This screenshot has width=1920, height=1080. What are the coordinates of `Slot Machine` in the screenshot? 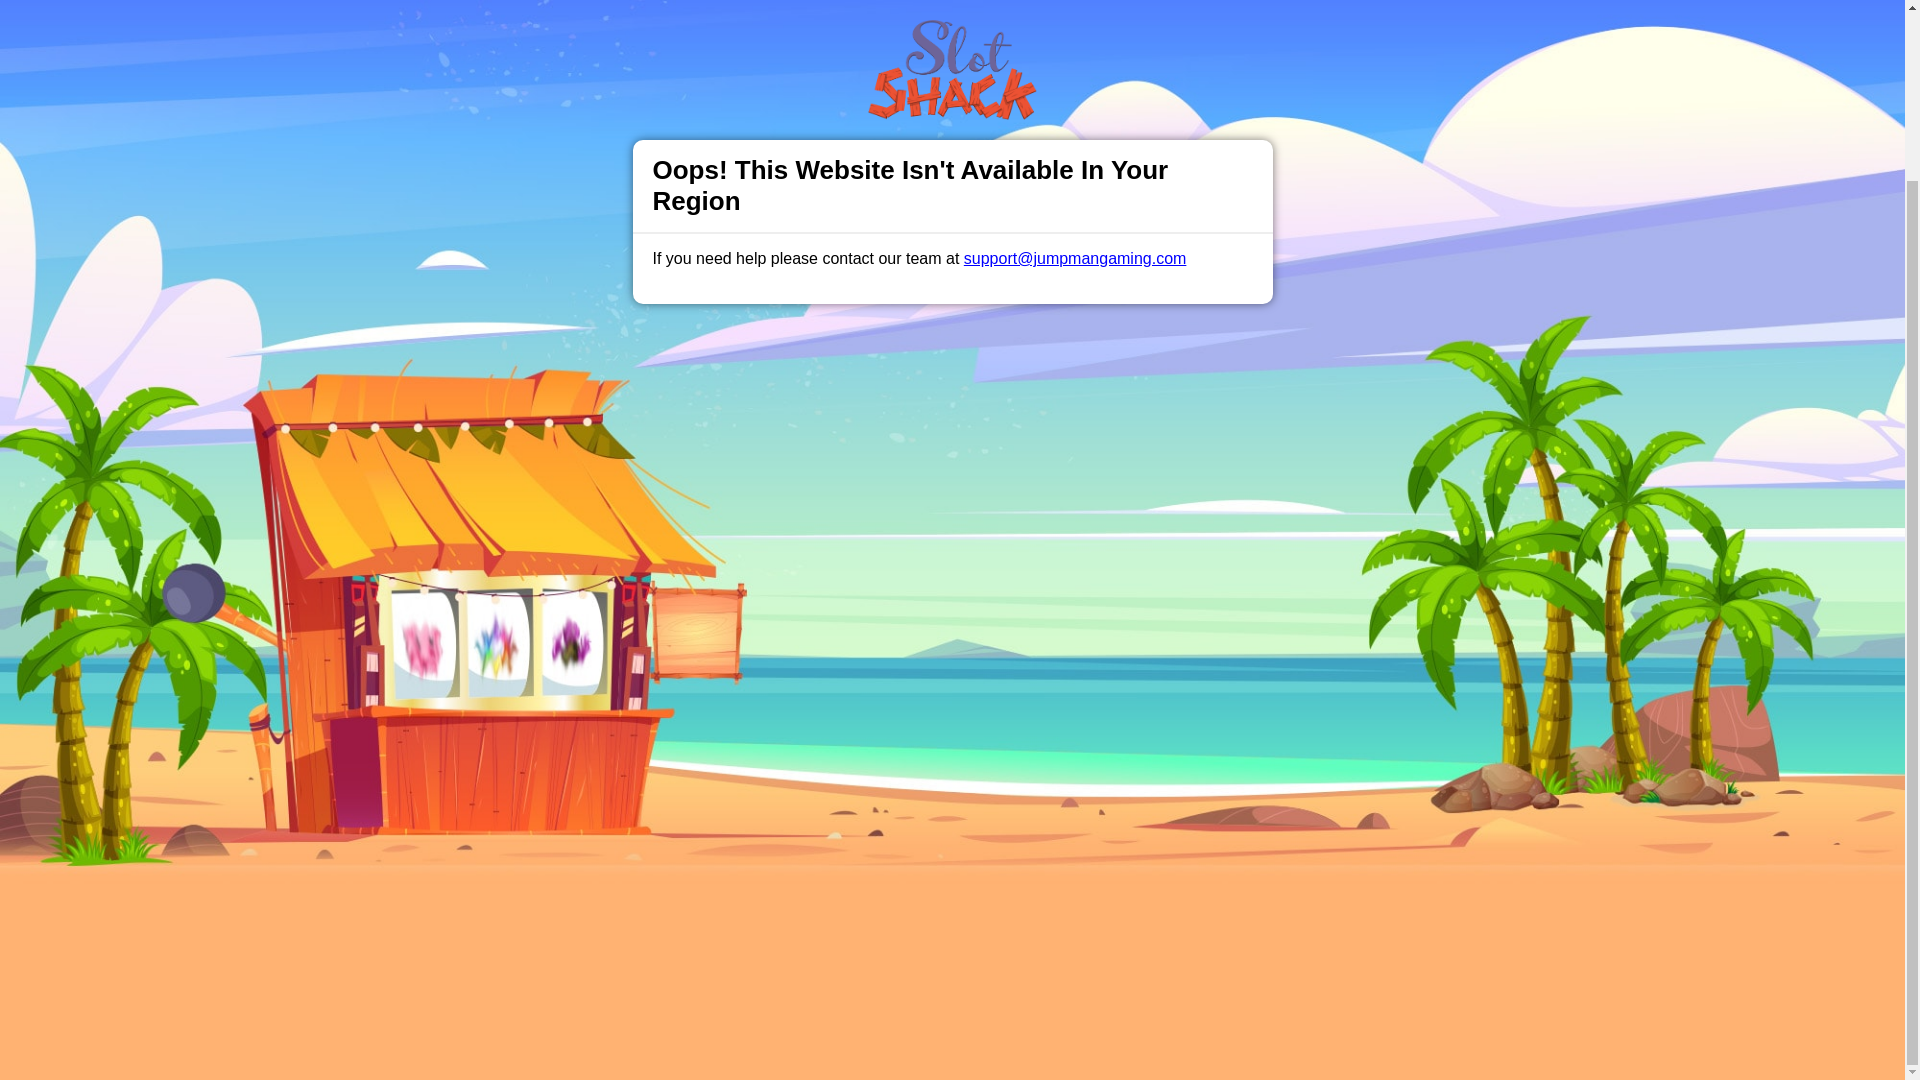 It's located at (714, 649).